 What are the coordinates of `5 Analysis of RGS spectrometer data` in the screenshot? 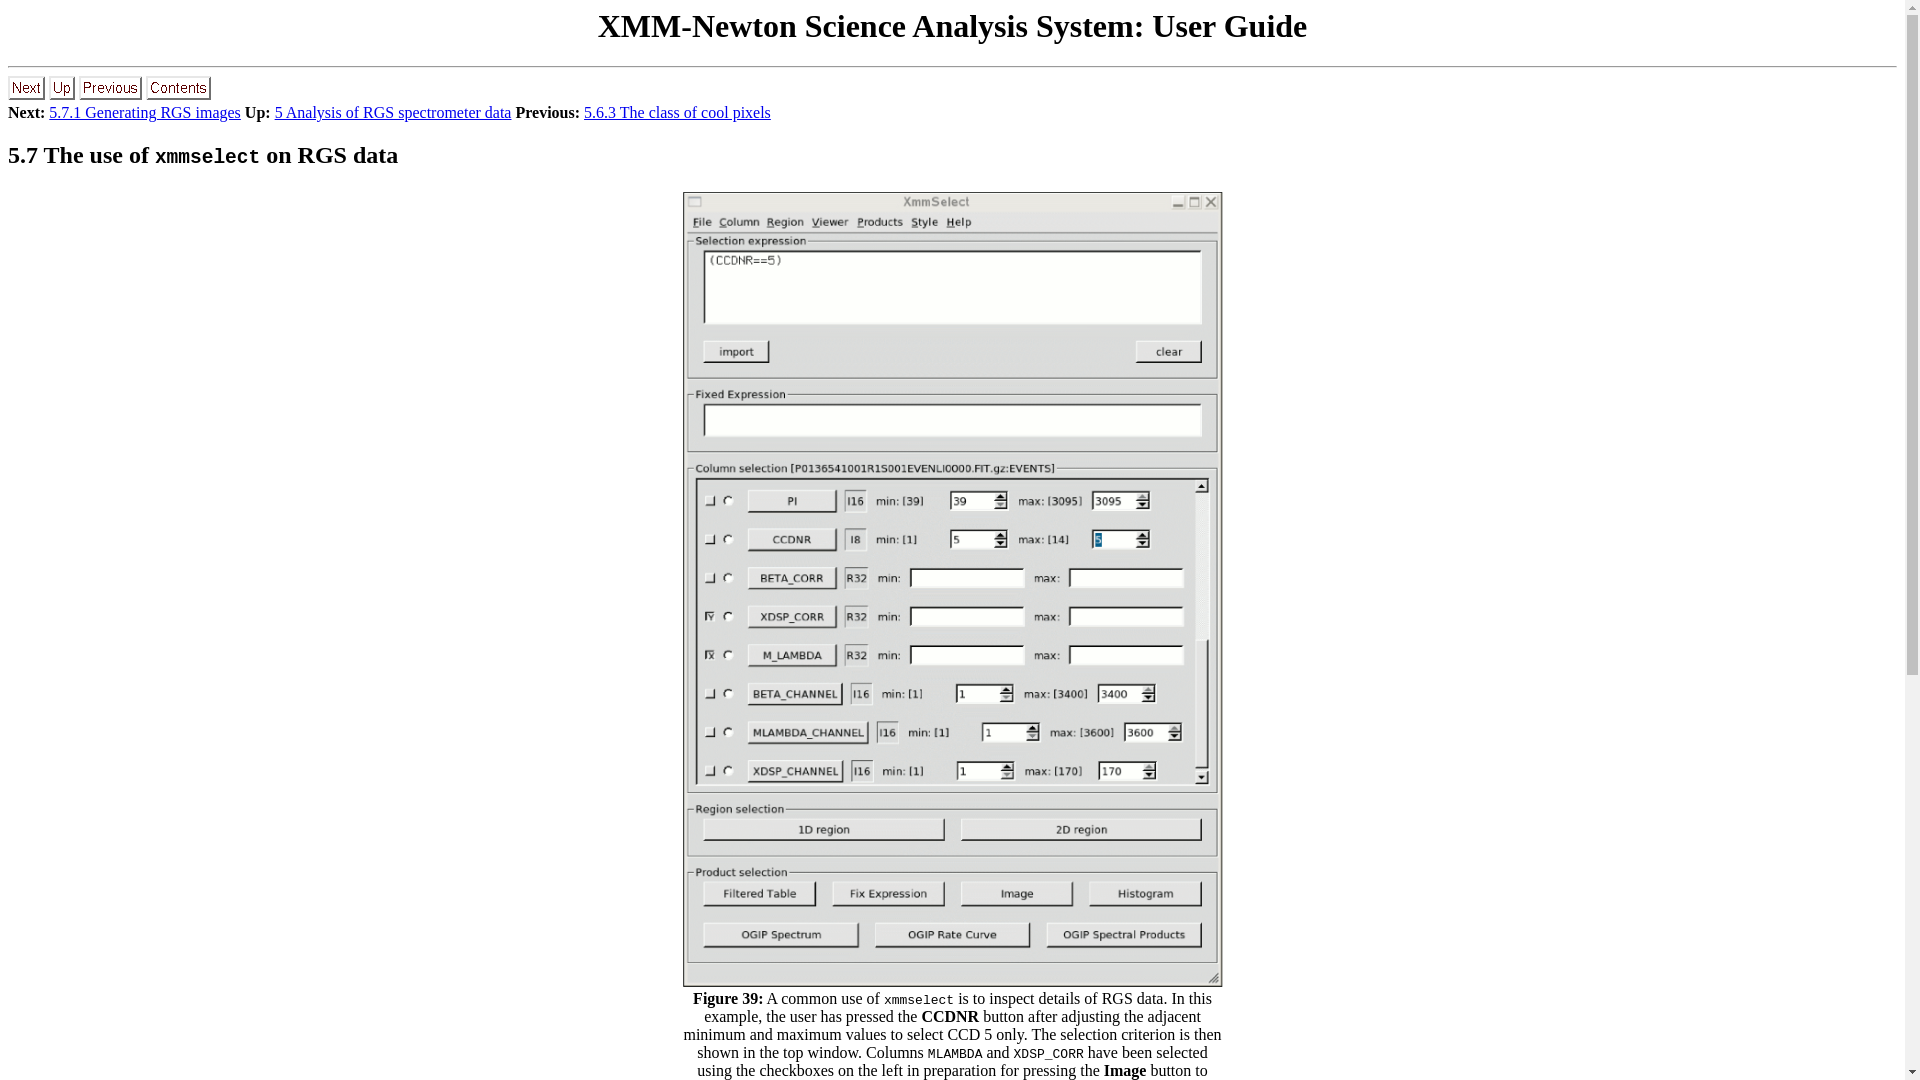 It's located at (393, 112).